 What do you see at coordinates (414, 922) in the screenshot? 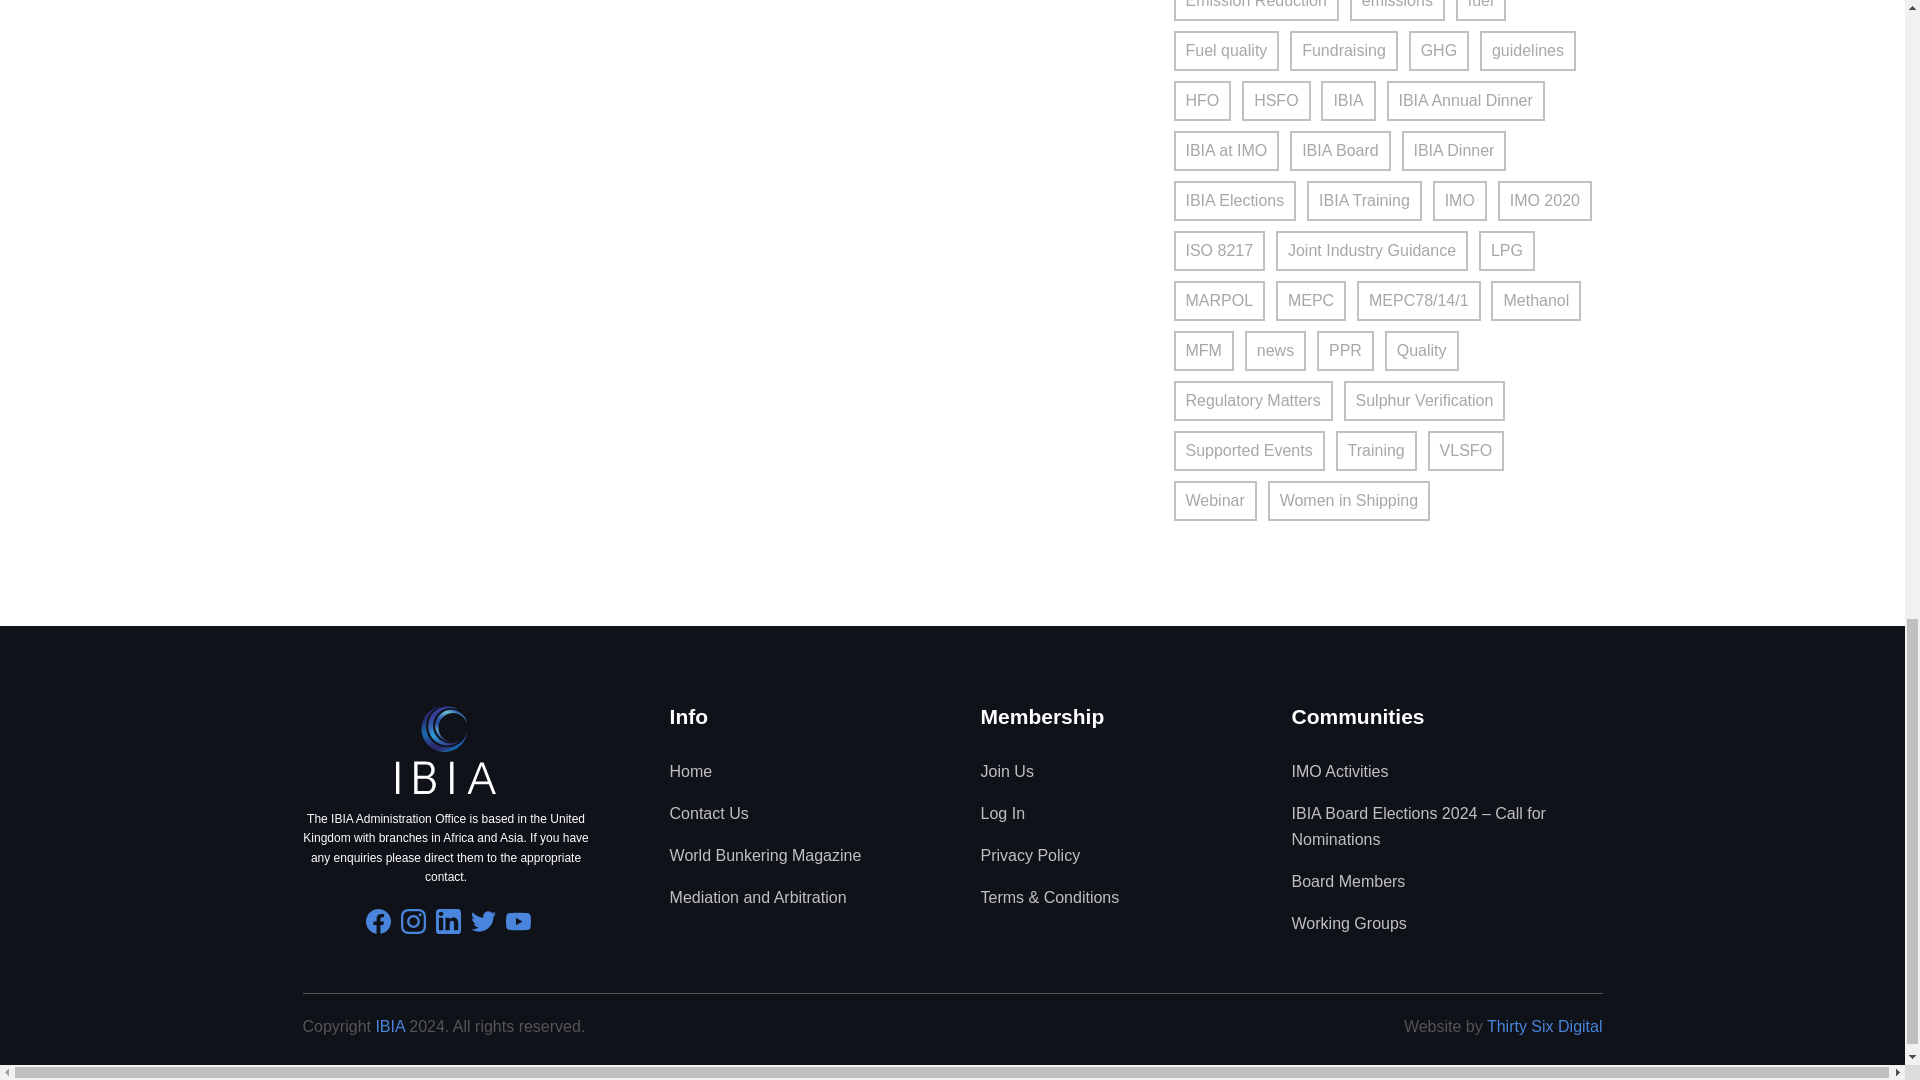
I see `instagram` at bounding box center [414, 922].